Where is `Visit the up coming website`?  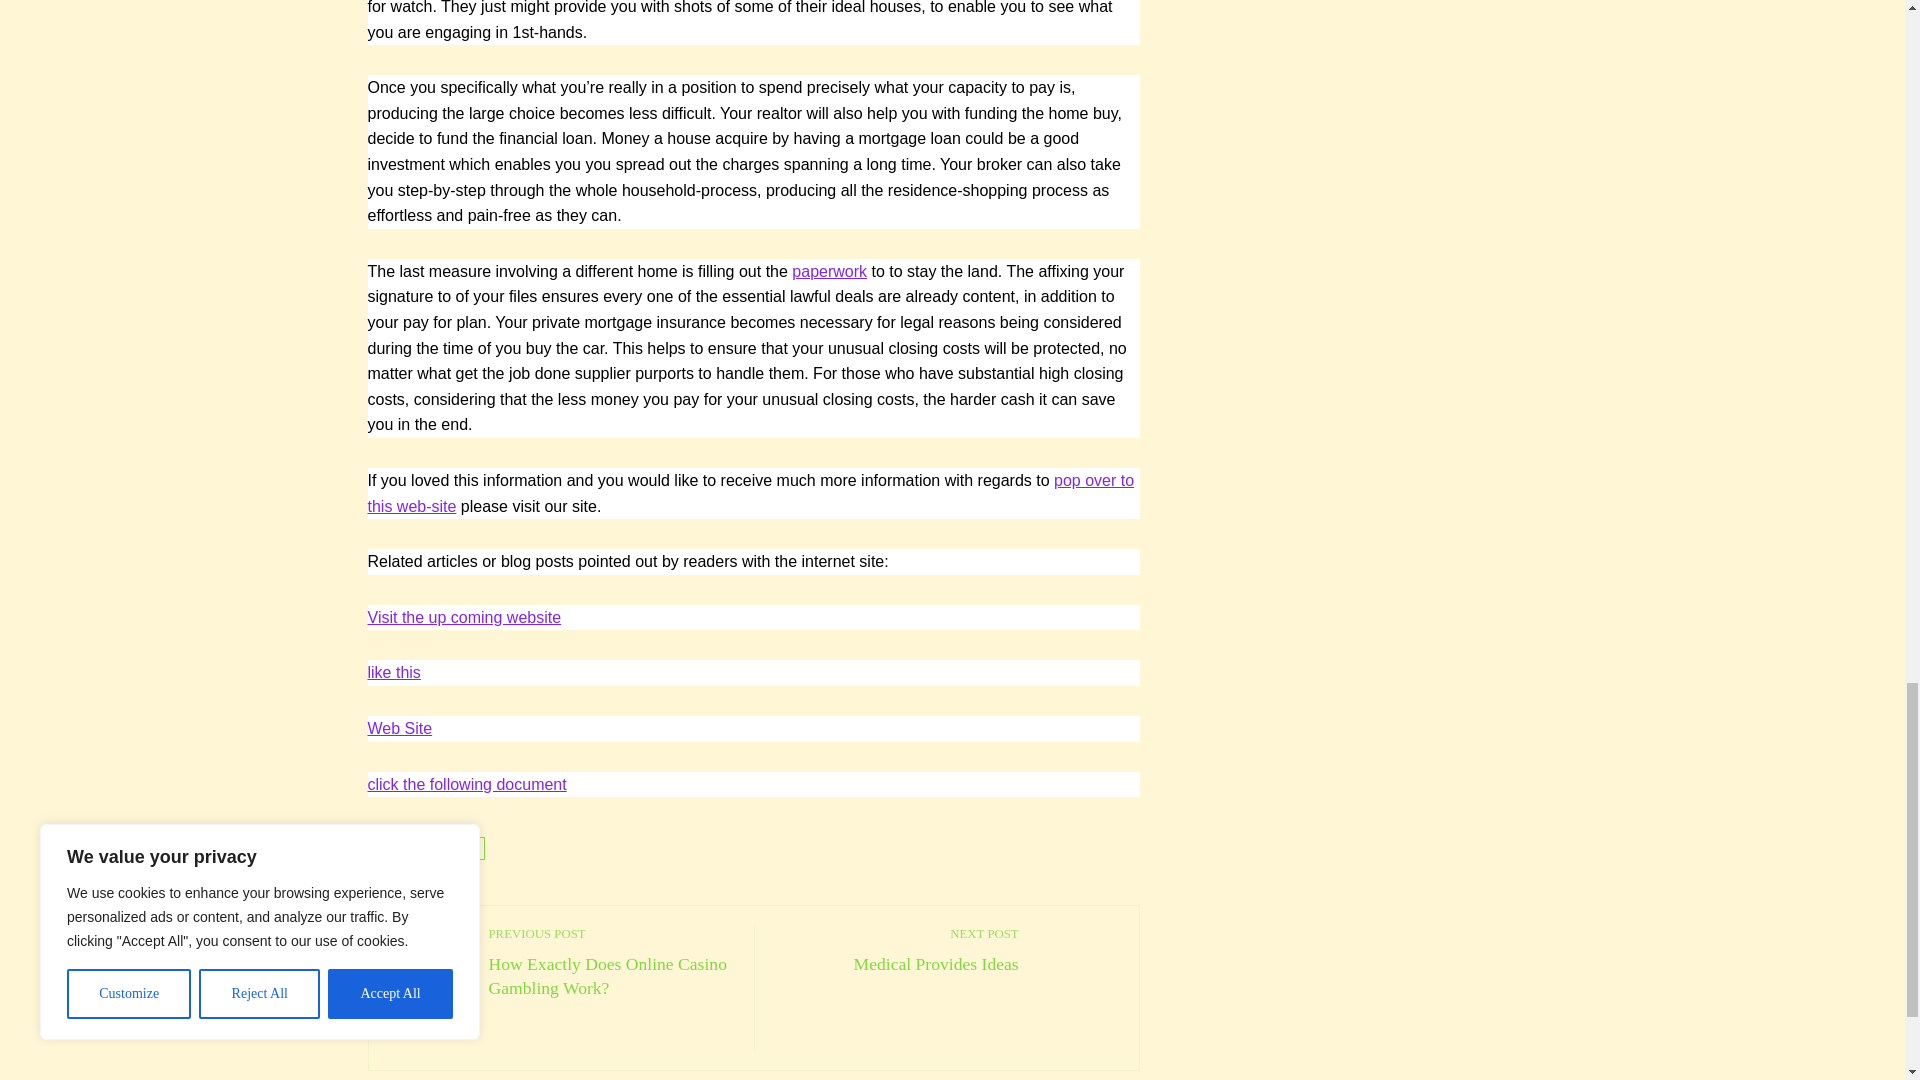
Visit the up coming website is located at coordinates (400, 728).